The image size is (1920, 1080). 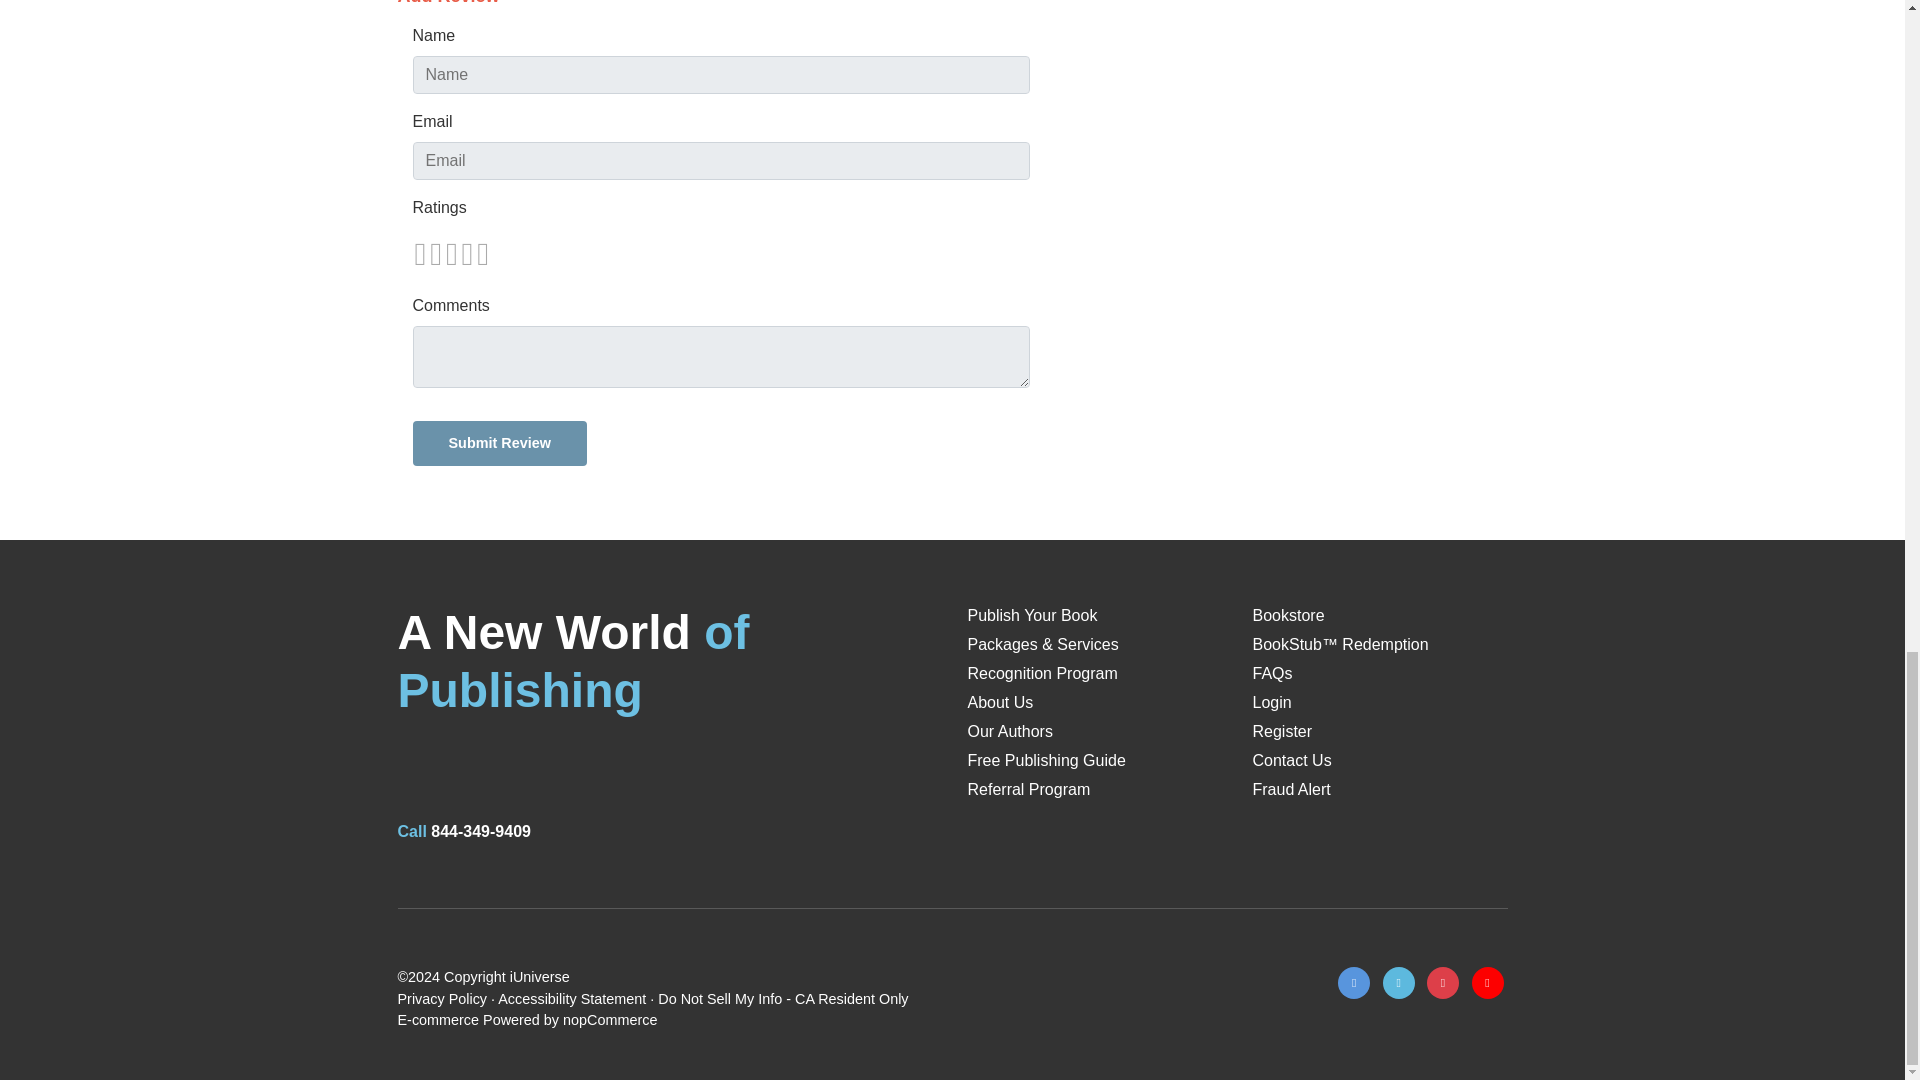 What do you see at coordinates (1000, 702) in the screenshot?
I see `About Us` at bounding box center [1000, 702].